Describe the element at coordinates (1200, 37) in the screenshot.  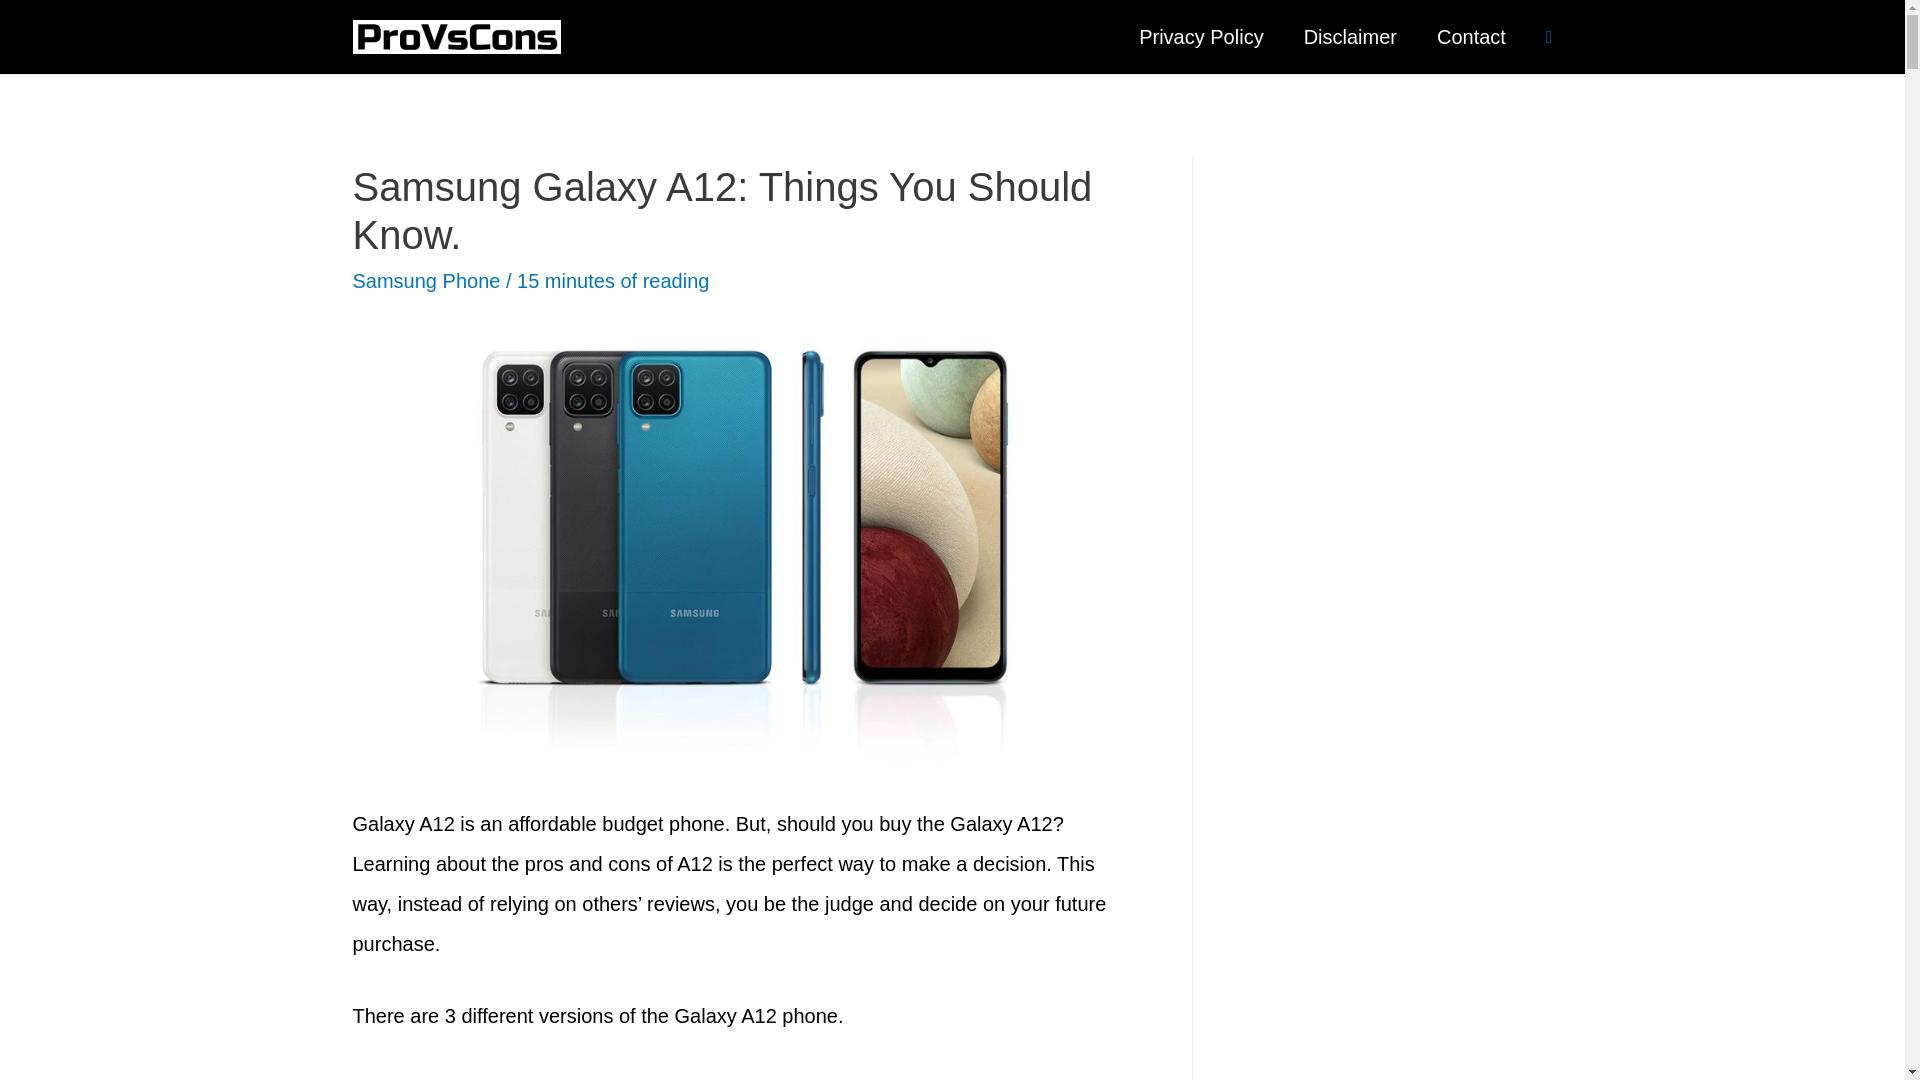
I see `Privacy Policy` at that location.